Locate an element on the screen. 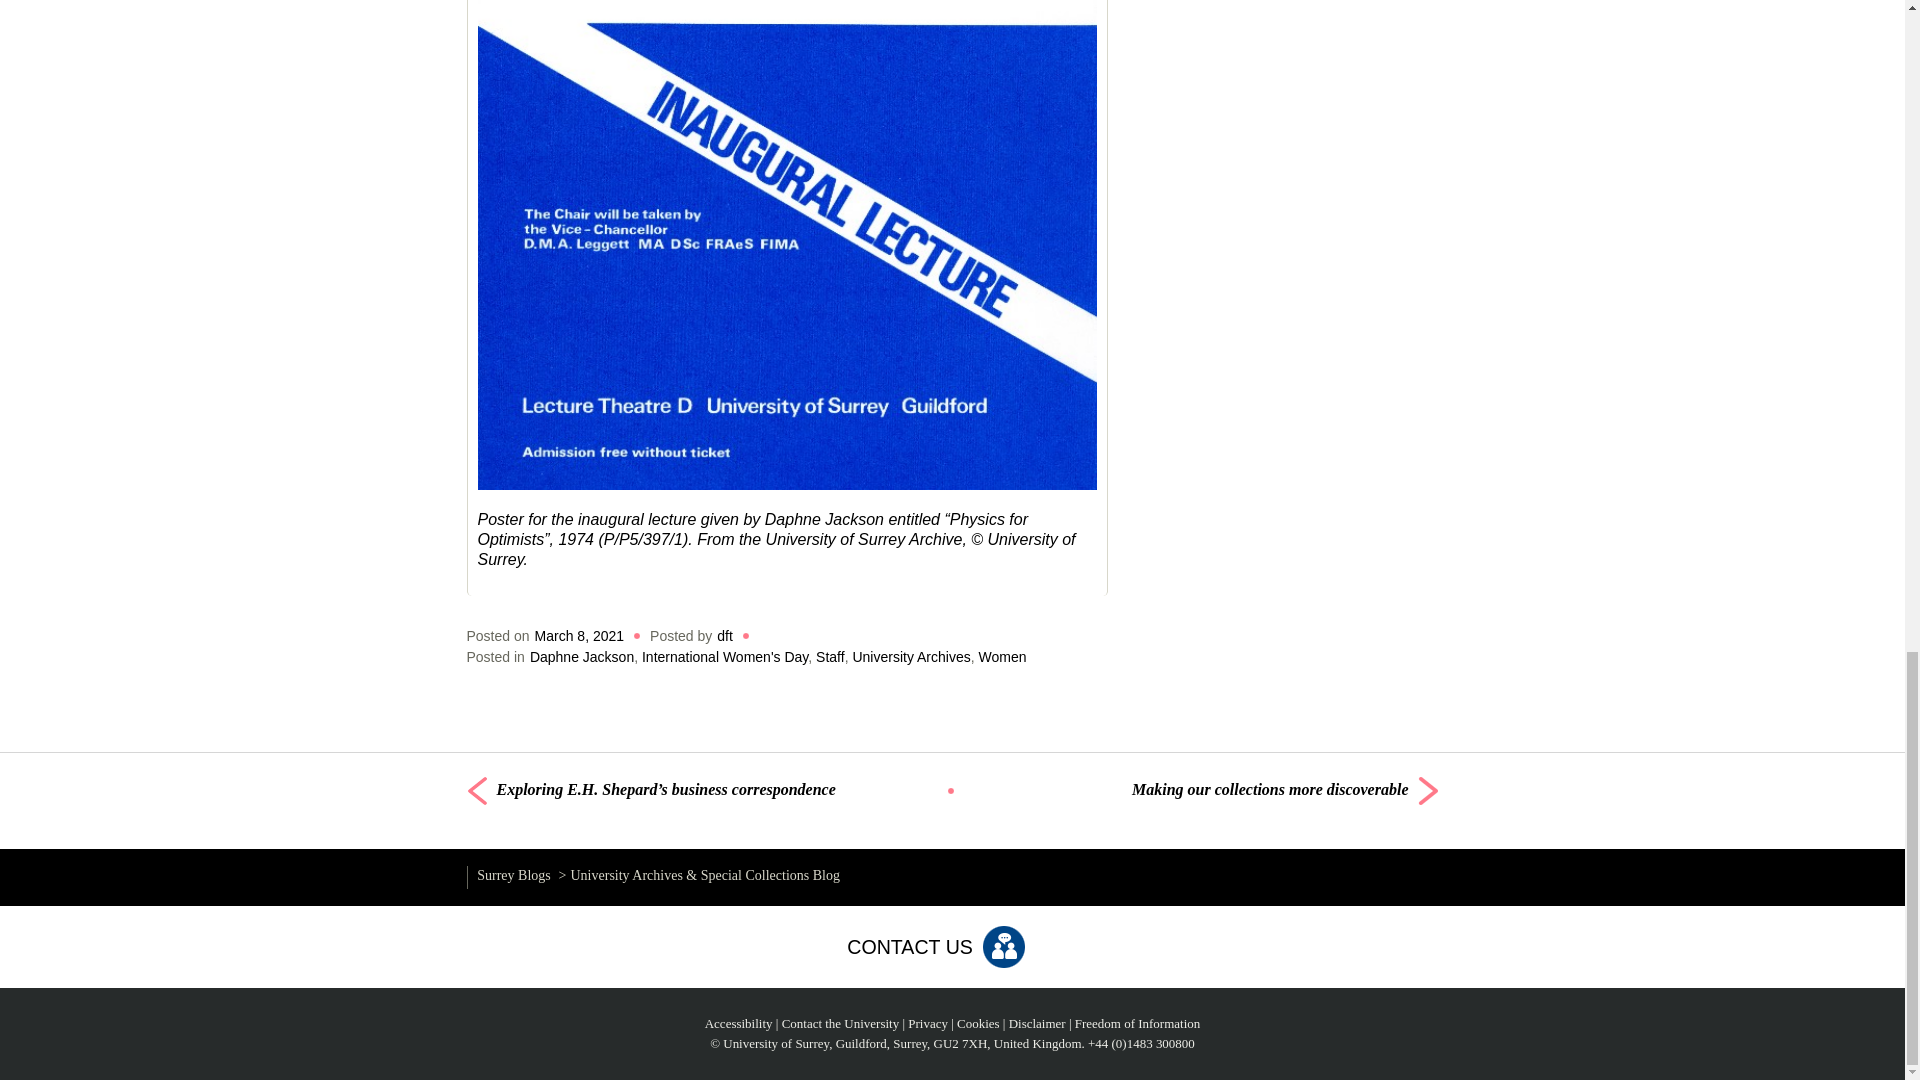 Image resolution: width=1920 pixels, height=1080 pixels. International Women's Day is located at coordinates (724, 657).